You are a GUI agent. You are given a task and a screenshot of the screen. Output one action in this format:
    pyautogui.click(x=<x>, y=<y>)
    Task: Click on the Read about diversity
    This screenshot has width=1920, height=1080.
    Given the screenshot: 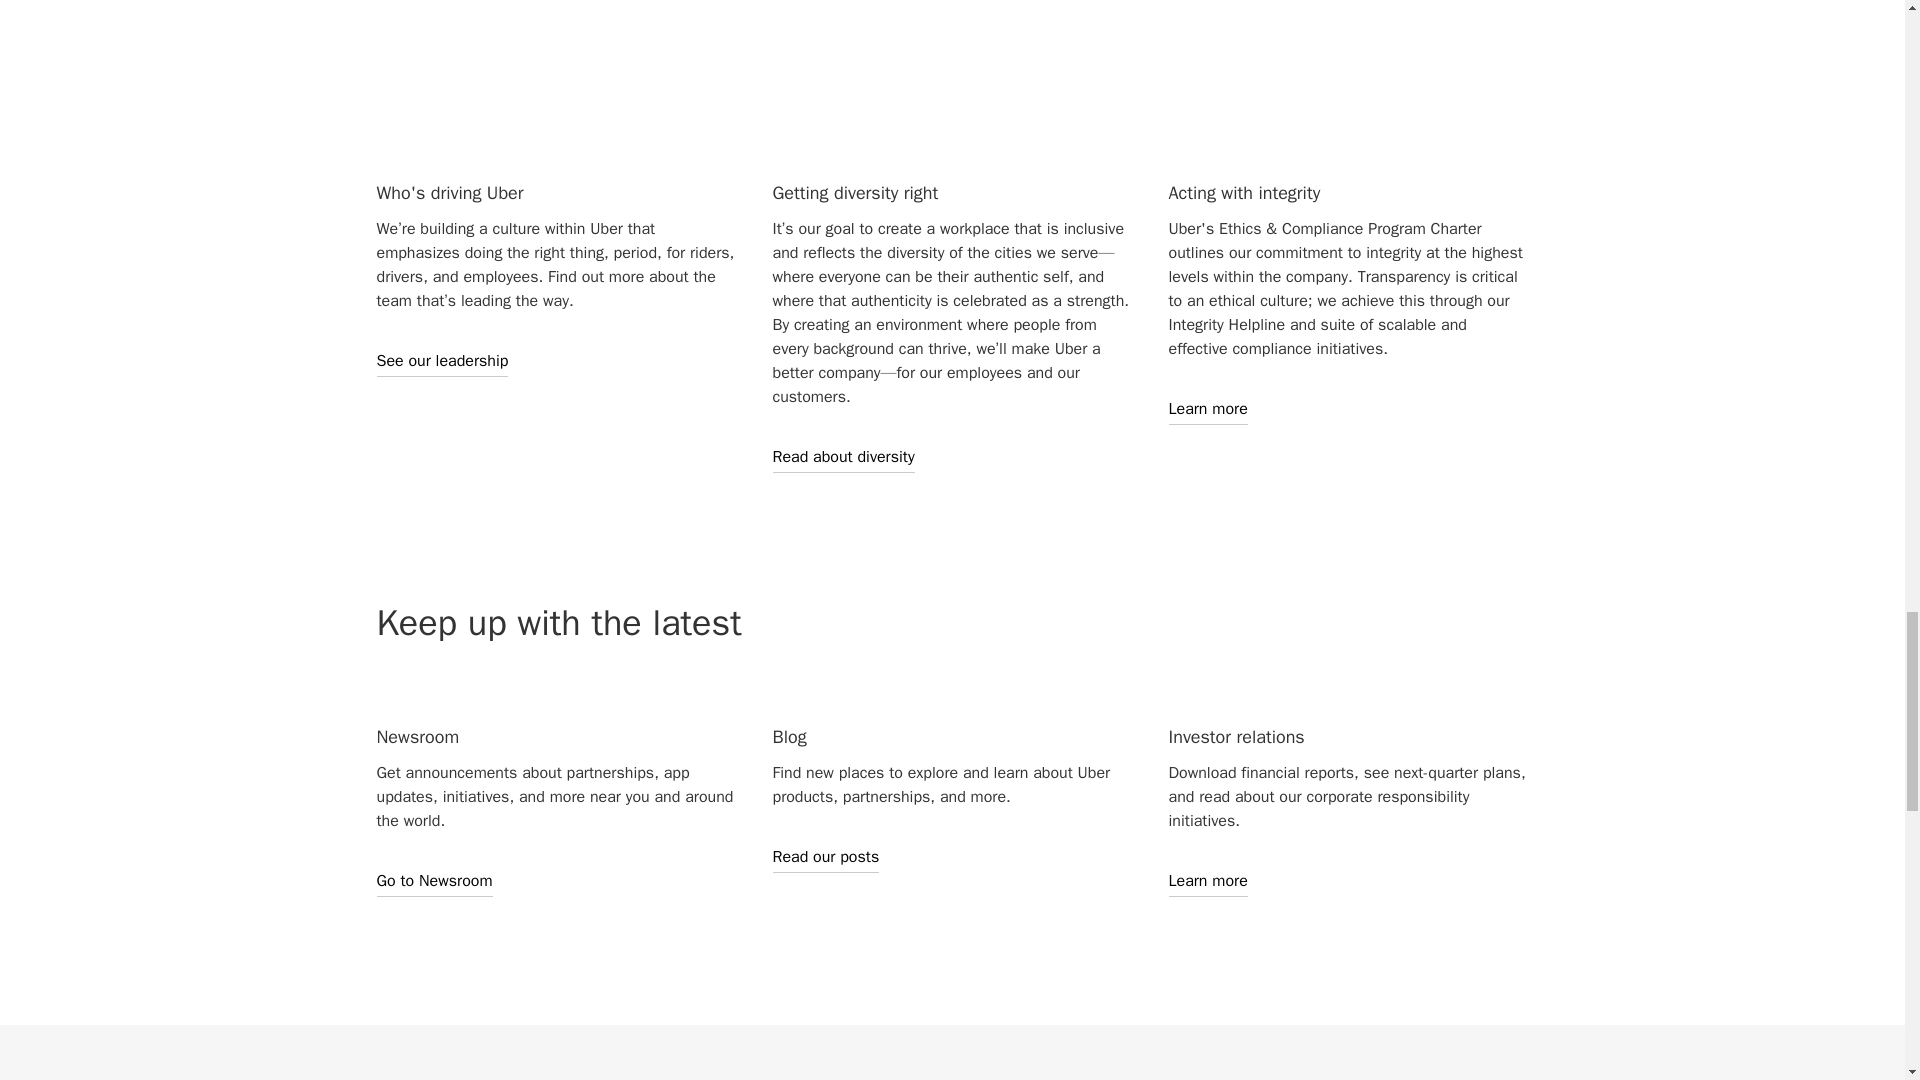 What is the action you would take?
    pyautogui.click(x=842, y=456)
    